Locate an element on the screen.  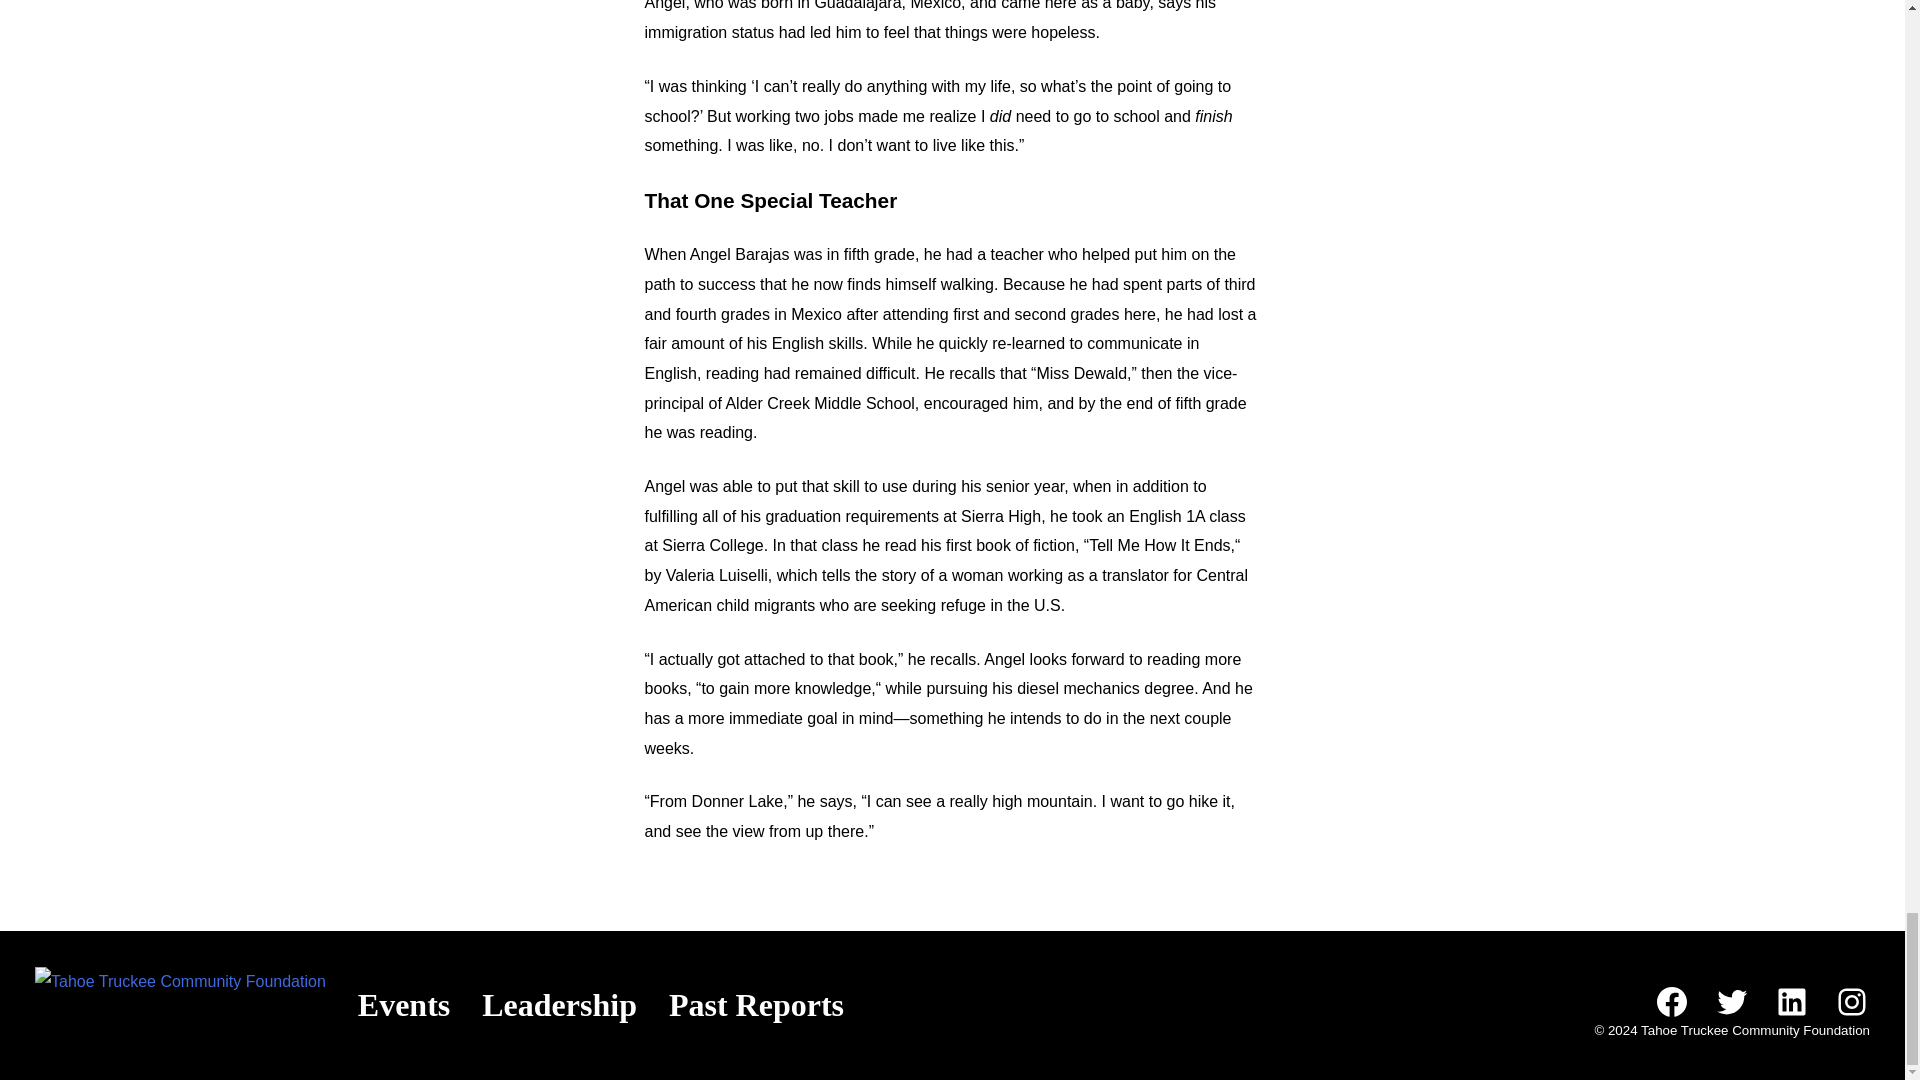
Leadership is located at coordinates (559, 1004).